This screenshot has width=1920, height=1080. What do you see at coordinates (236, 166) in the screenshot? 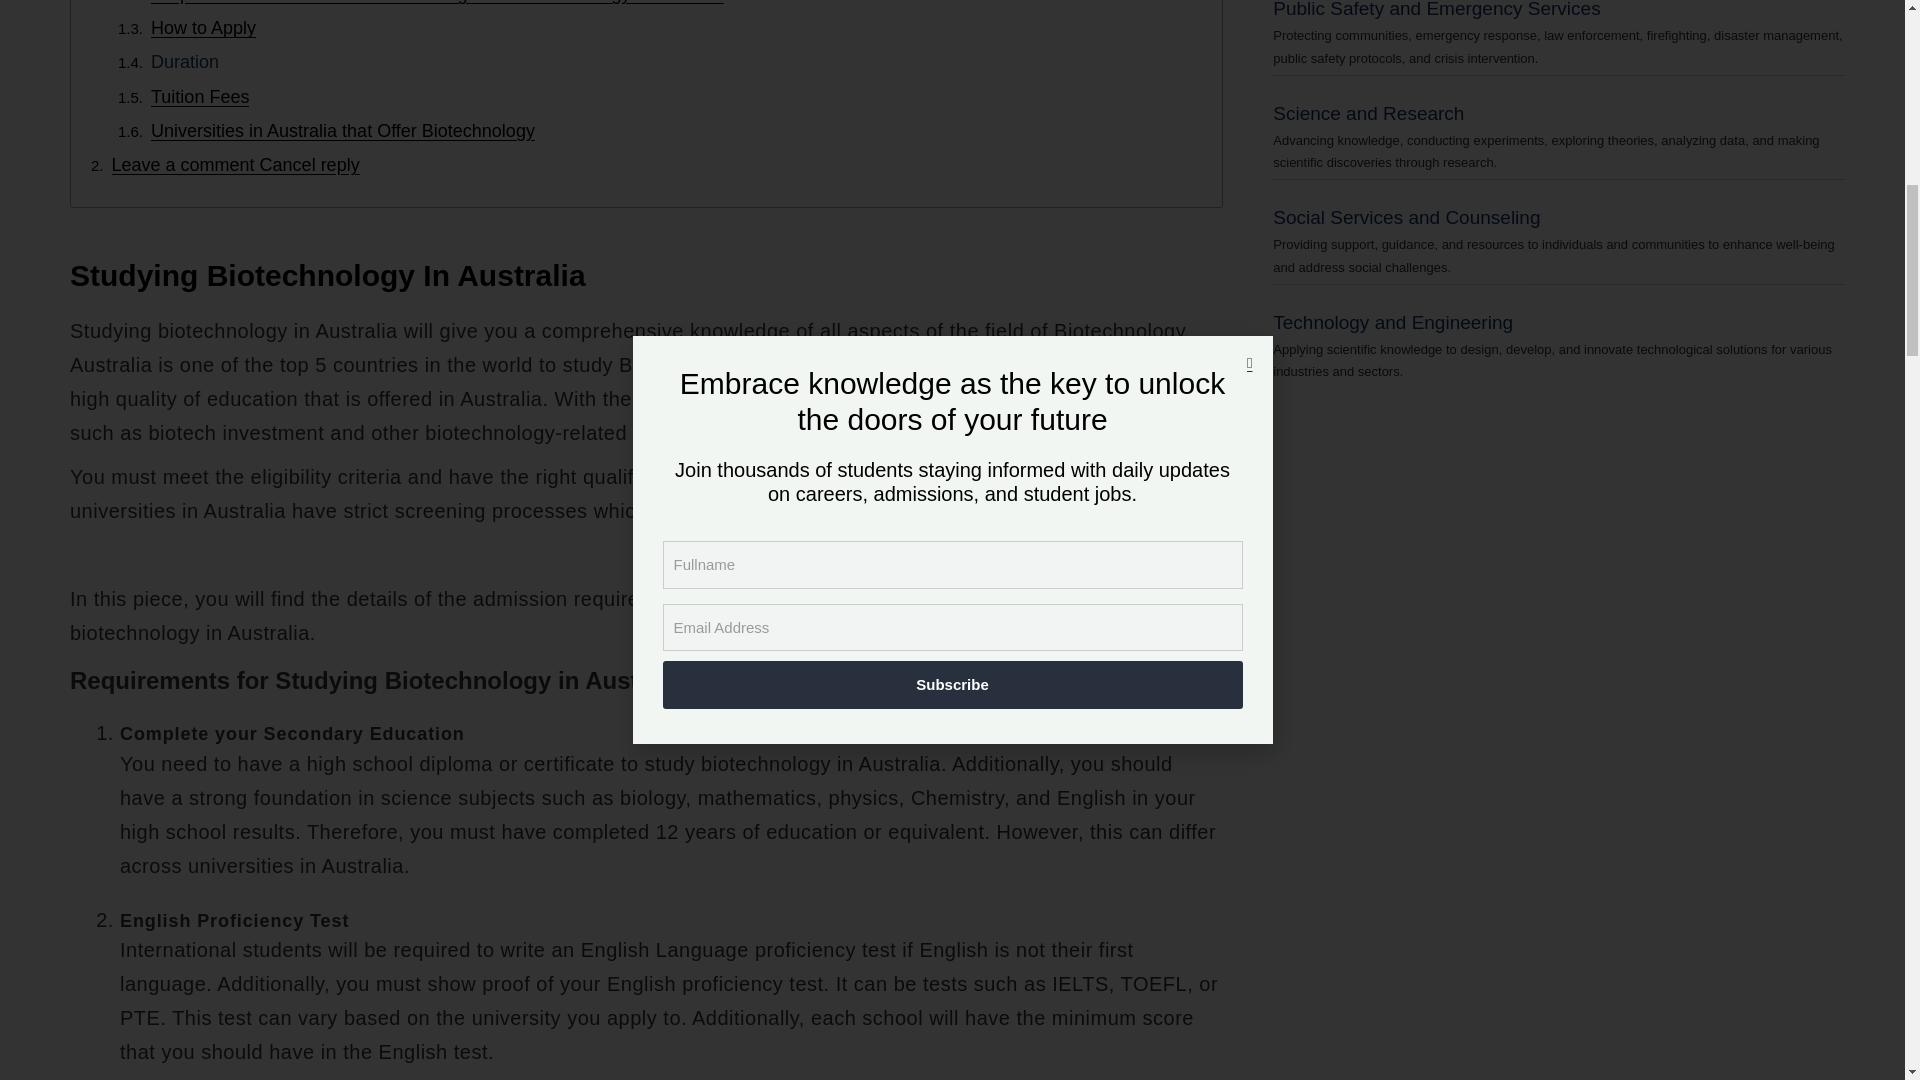
I see `Leave a comment Cancel reply` at bounding box center [236, 166].